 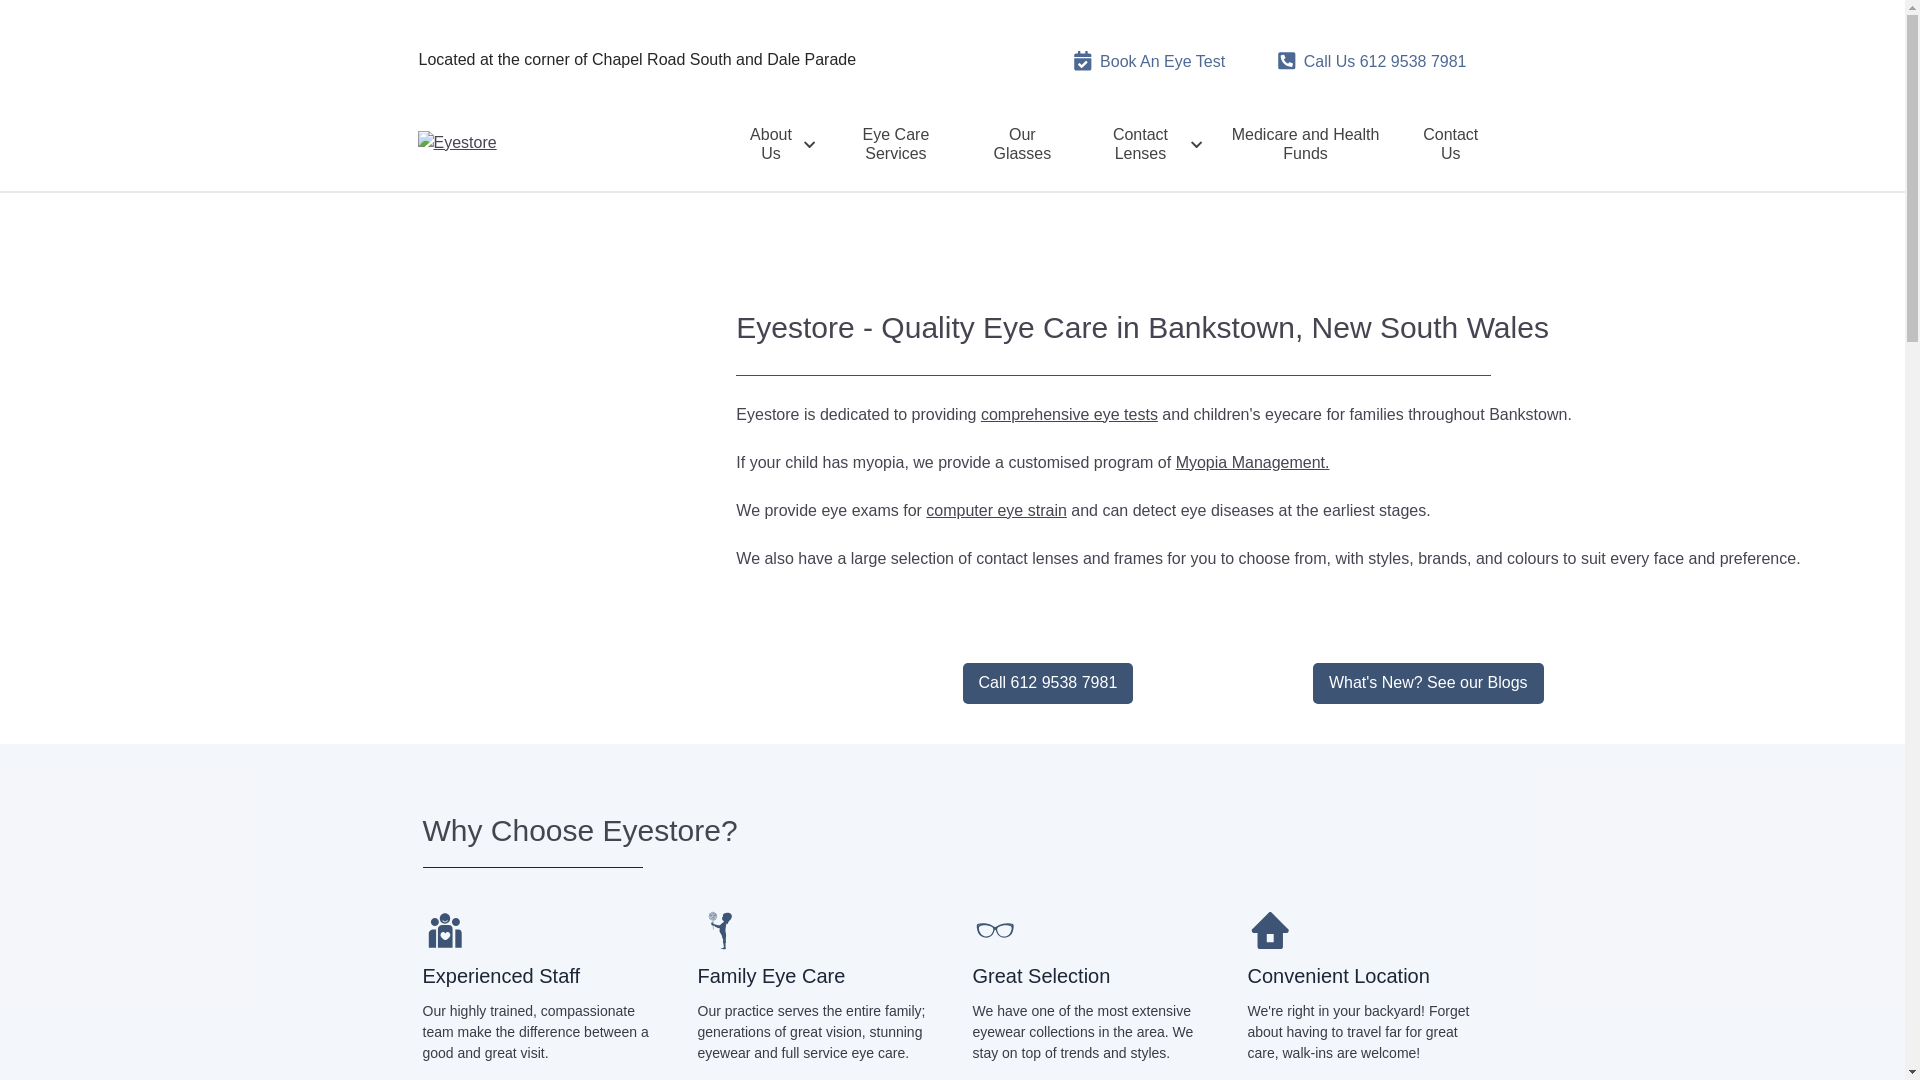 I want to click on Convenient Location, so click(x=1339, y=976).